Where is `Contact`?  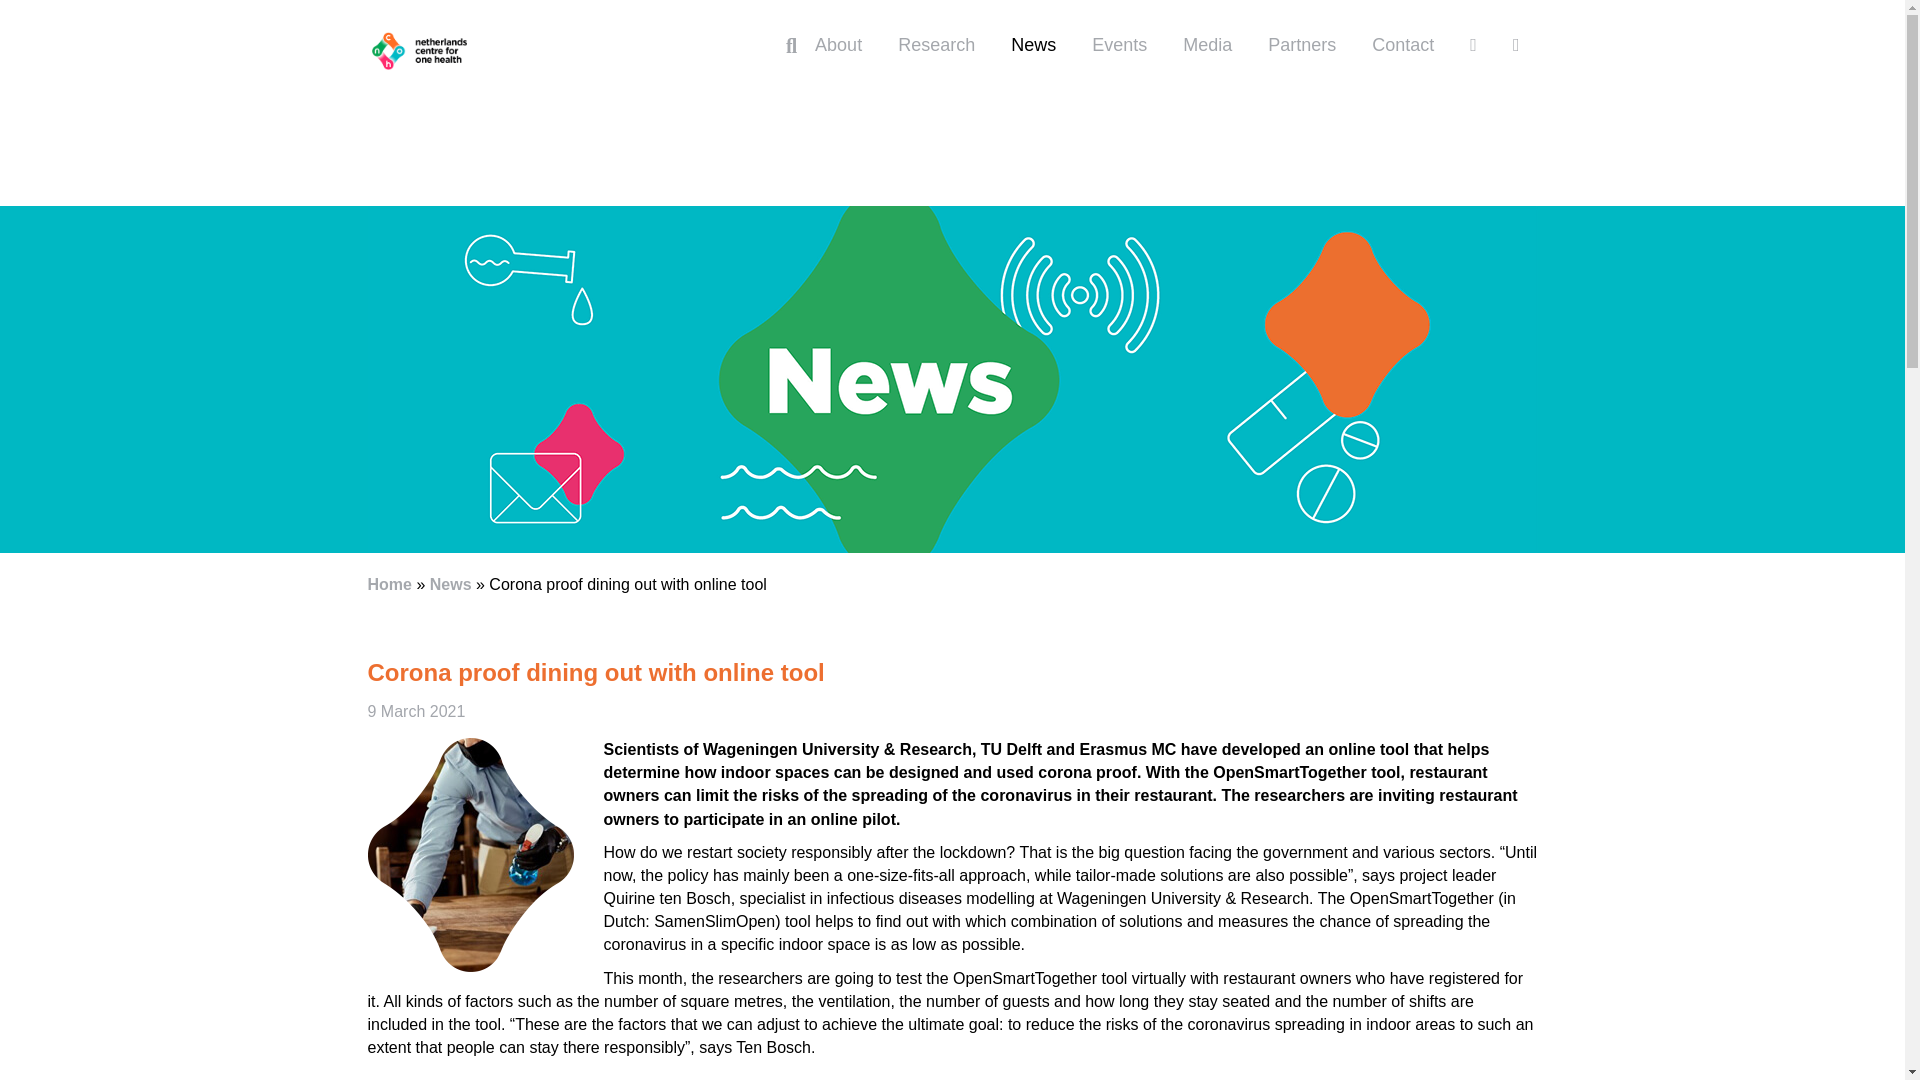
Contact is located at coordinates (1402, 45).